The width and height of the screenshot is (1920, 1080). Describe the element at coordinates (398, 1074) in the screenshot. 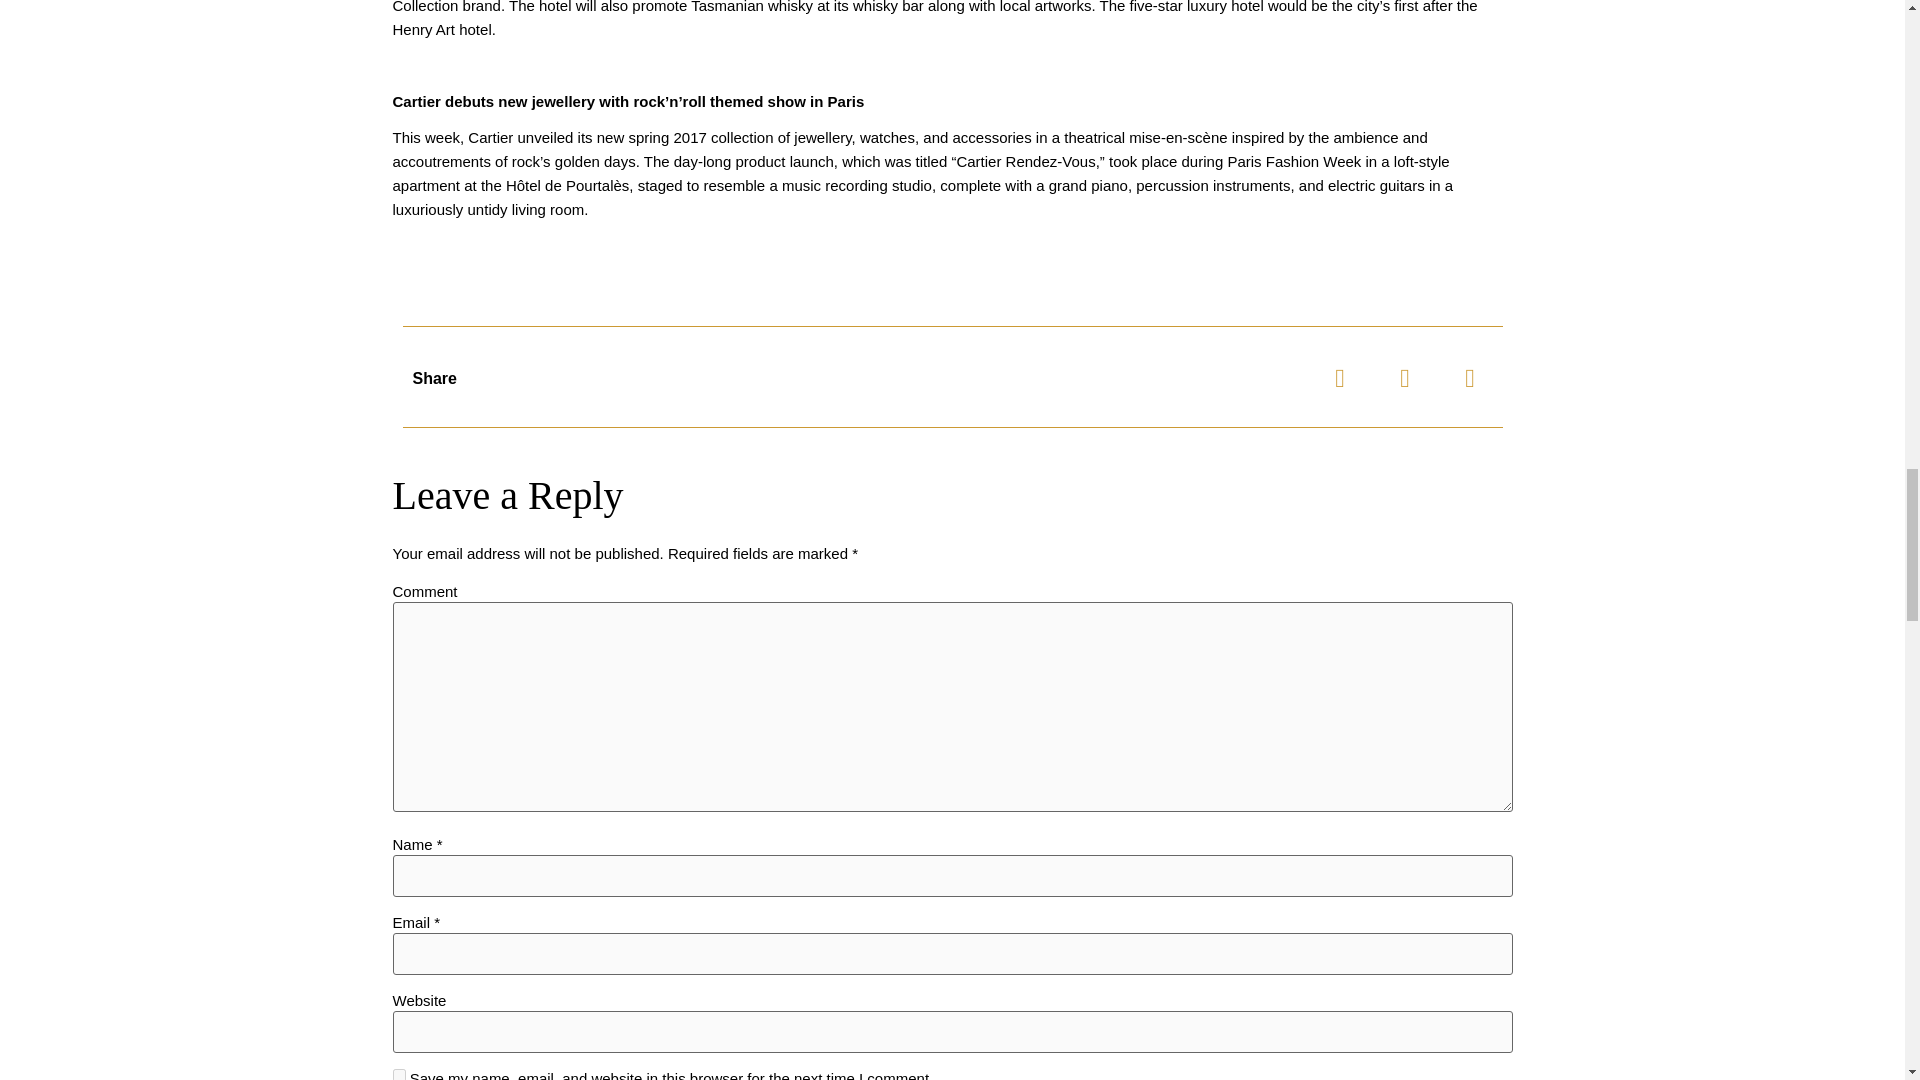

I see `yes` at that location.